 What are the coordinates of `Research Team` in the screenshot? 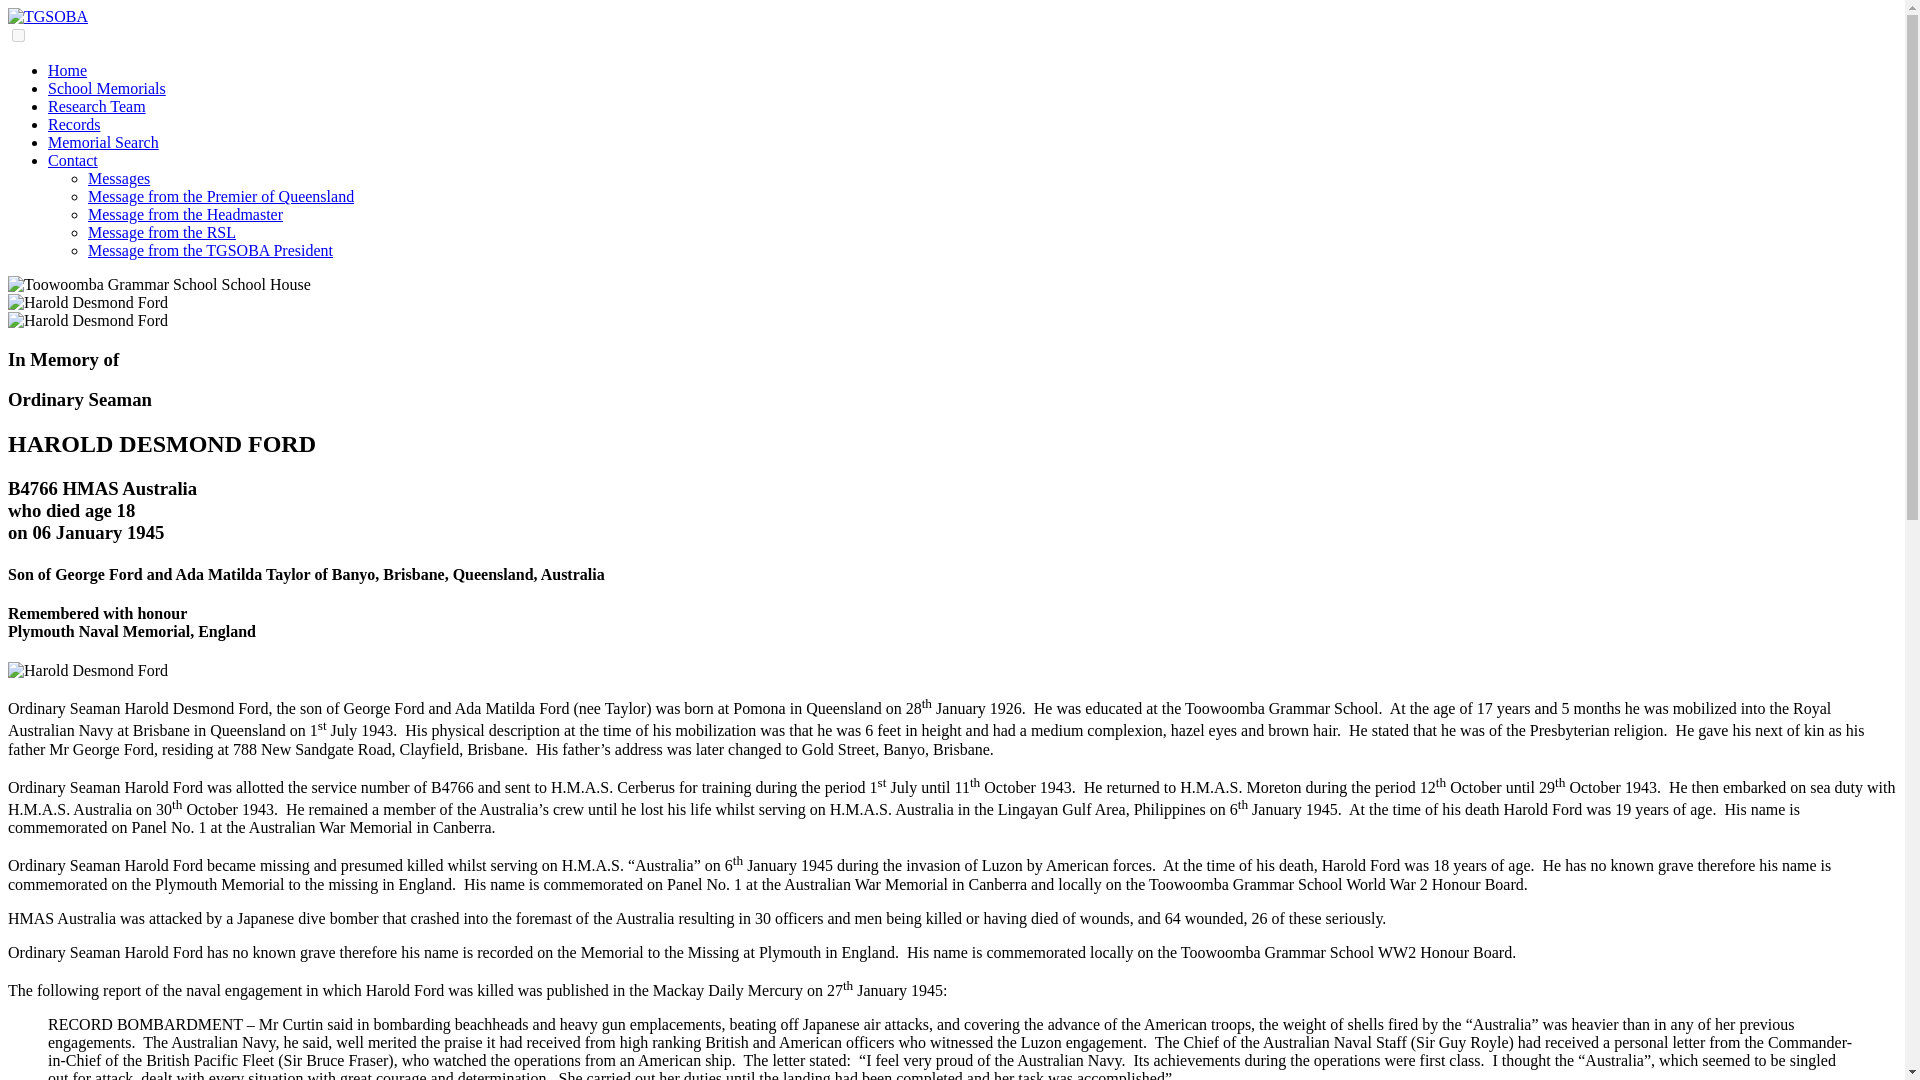 It's located at (96, 106).